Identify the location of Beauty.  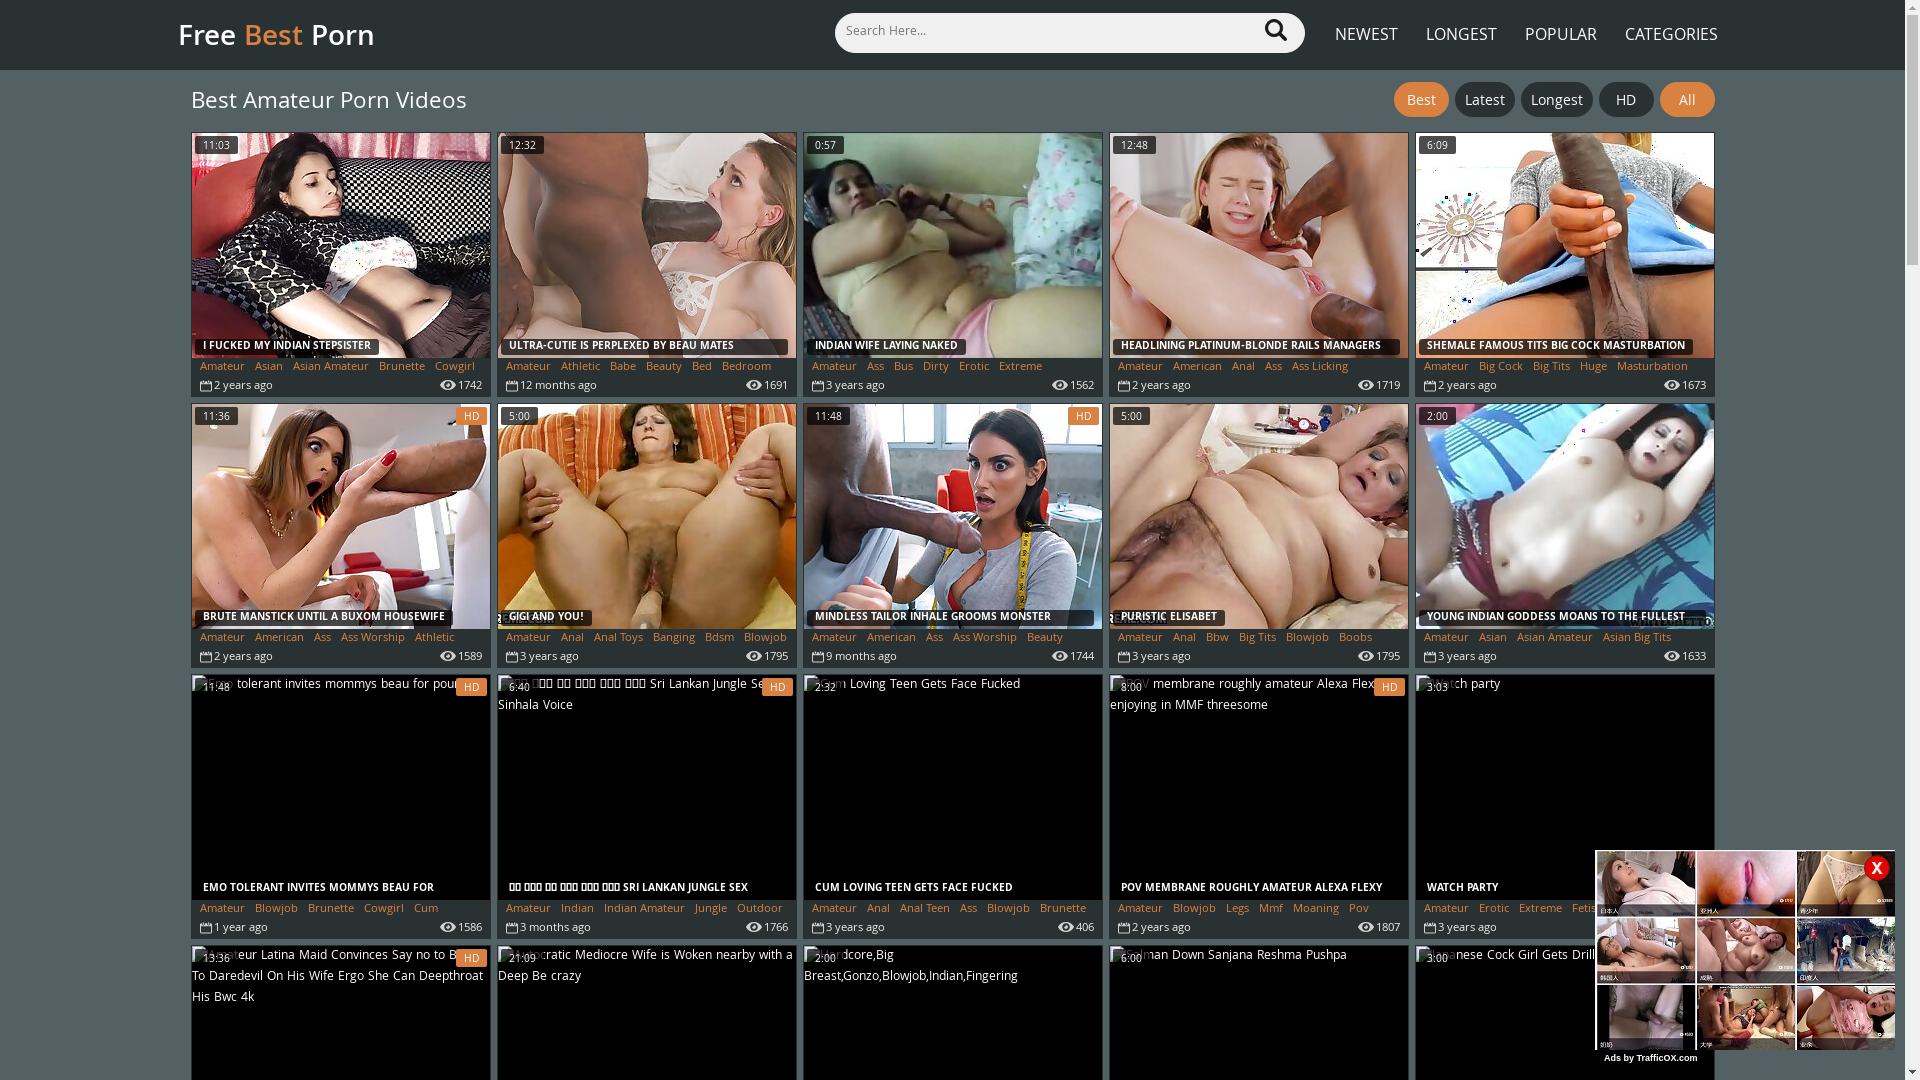
(1044, 638).